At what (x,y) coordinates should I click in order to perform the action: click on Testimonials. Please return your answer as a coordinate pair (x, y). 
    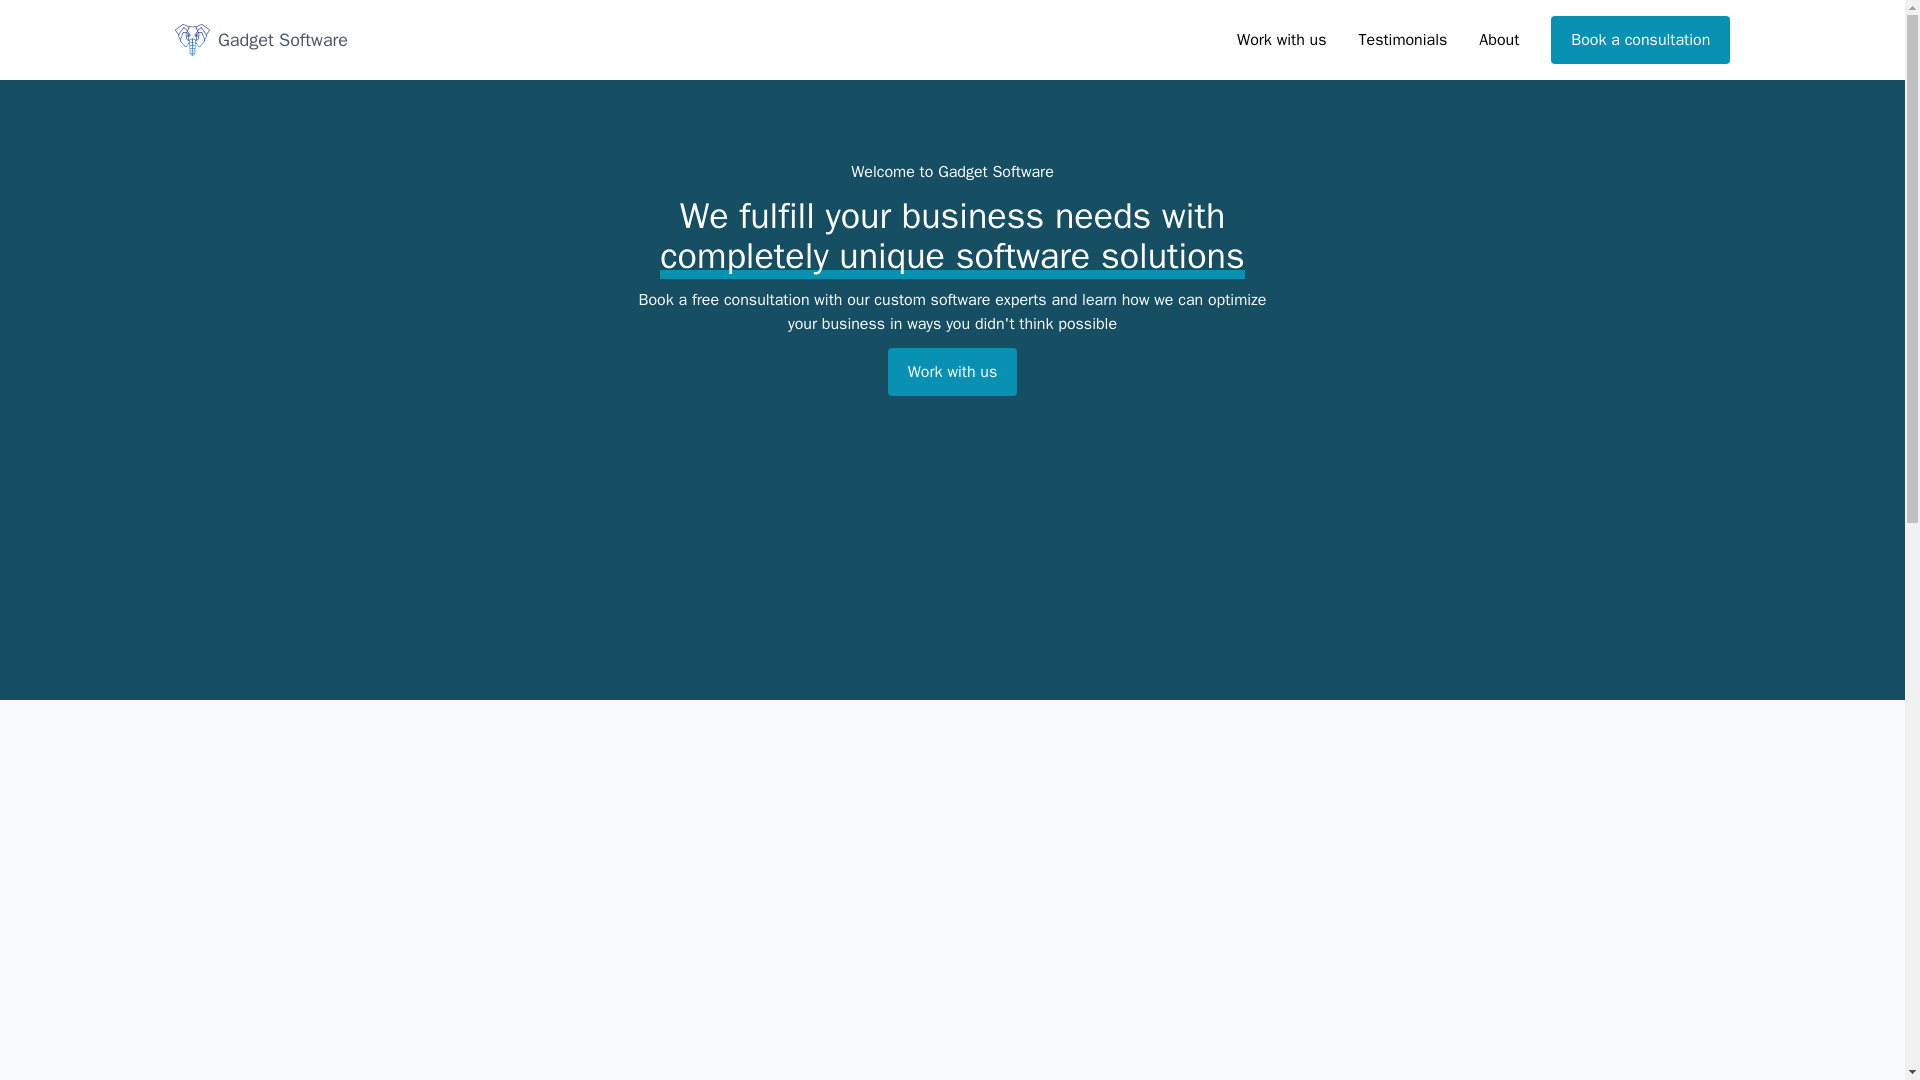
    Looking at the image, I should click on (1402, 40).